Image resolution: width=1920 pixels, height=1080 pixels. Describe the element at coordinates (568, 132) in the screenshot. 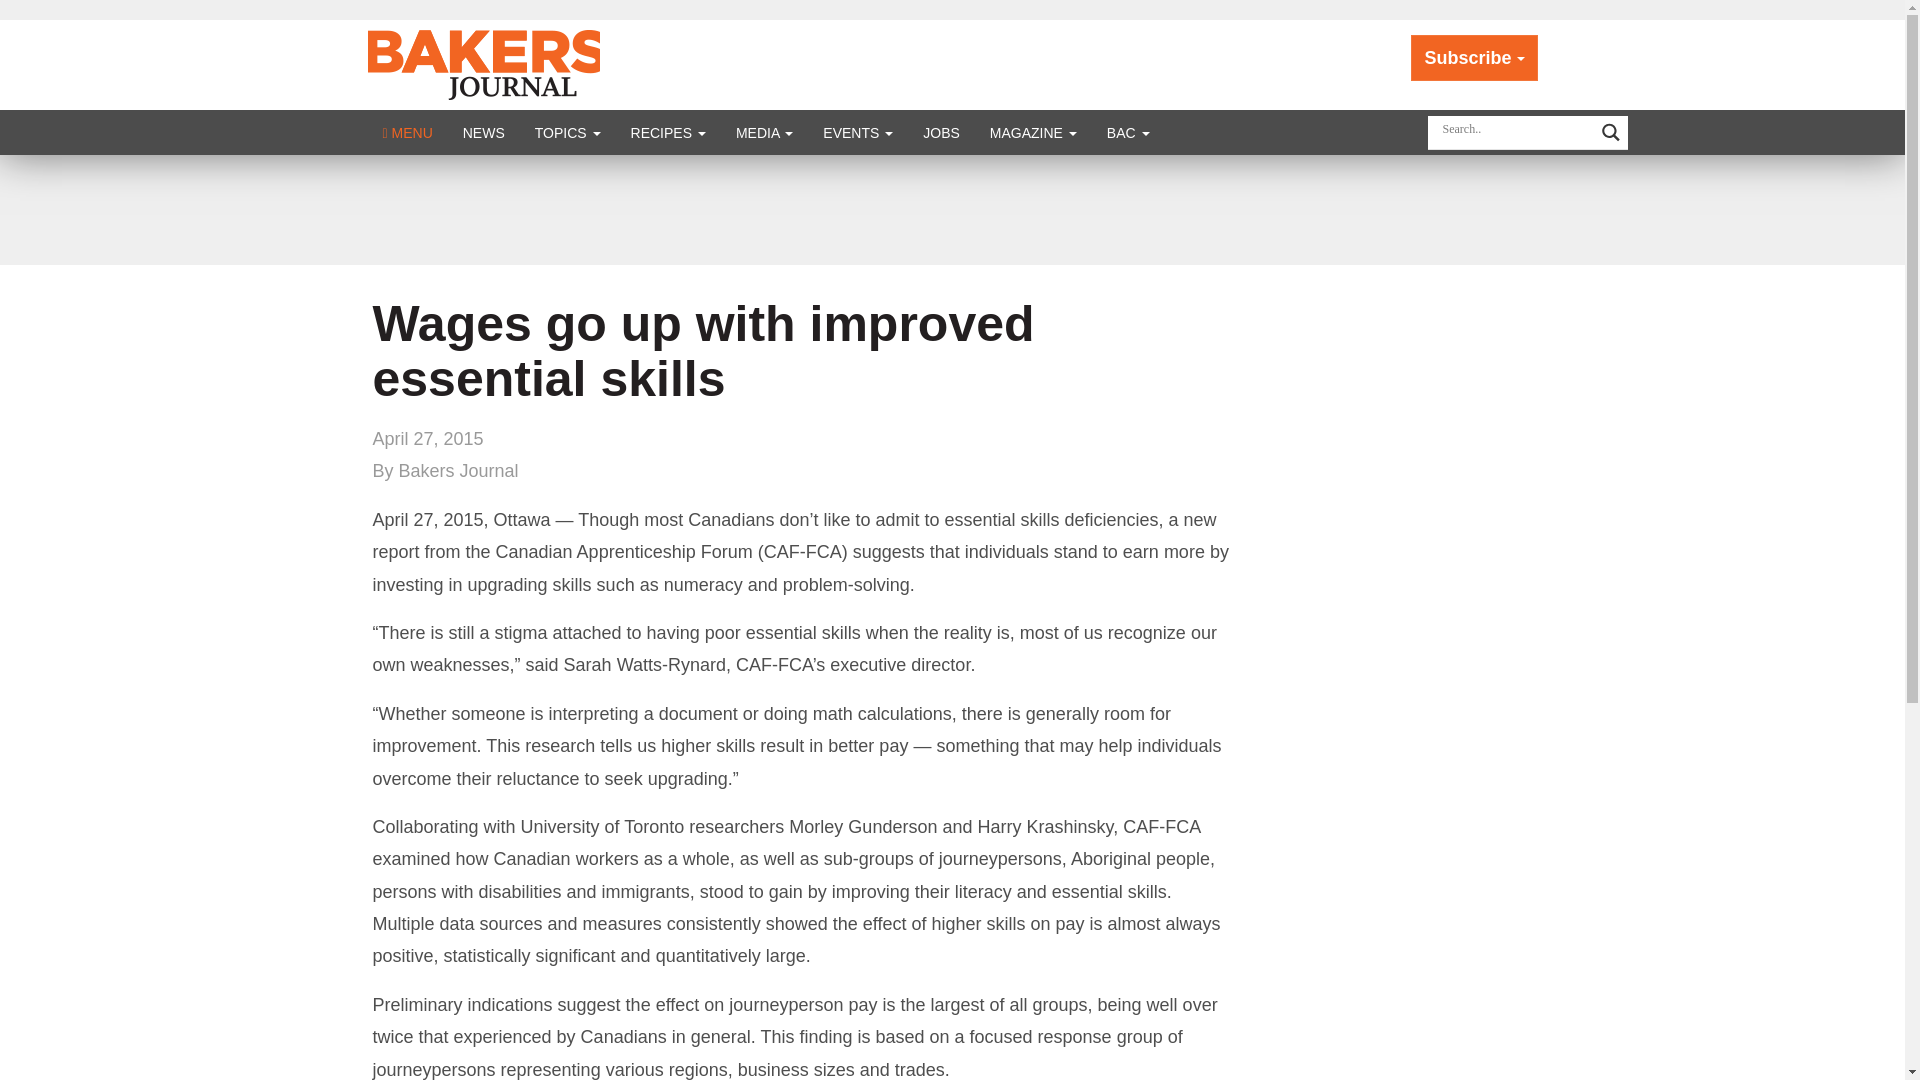

I see `TOPICS` at that location.